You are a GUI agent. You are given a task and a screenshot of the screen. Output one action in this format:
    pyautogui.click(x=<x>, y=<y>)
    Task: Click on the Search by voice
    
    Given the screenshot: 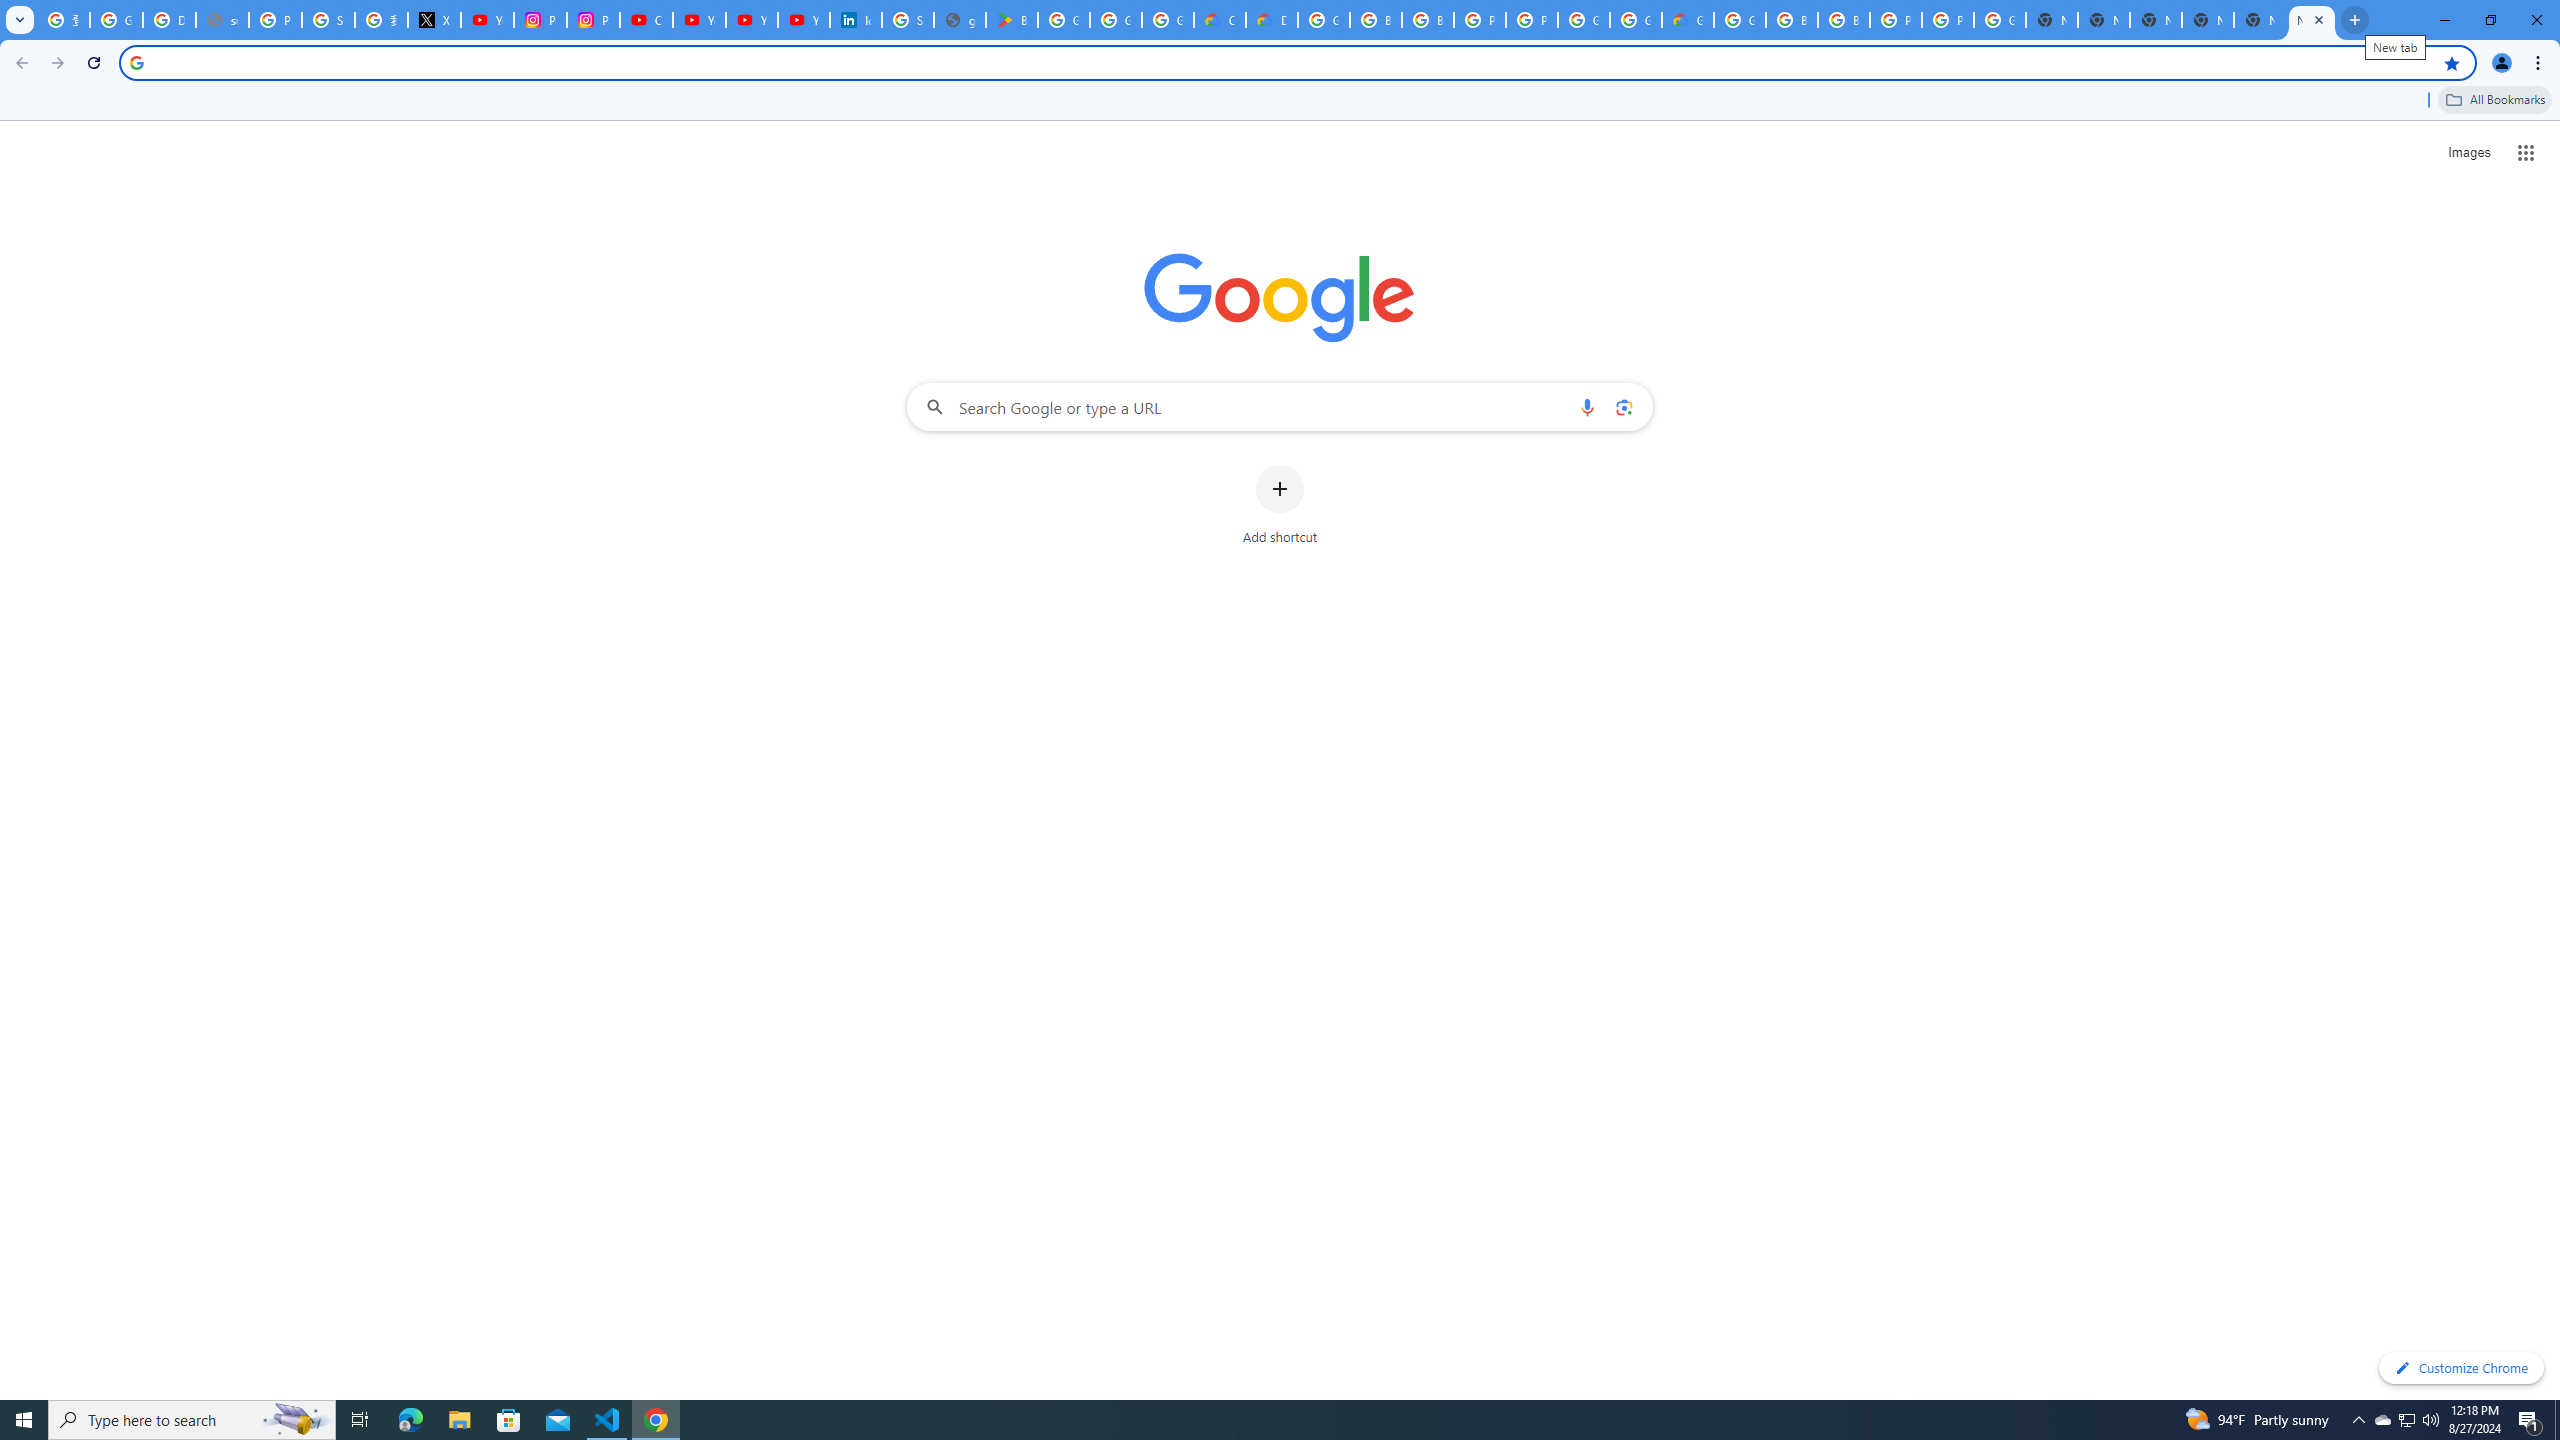 What is the action you would take?
    pyautogui.click(x=1587, y=406)
    